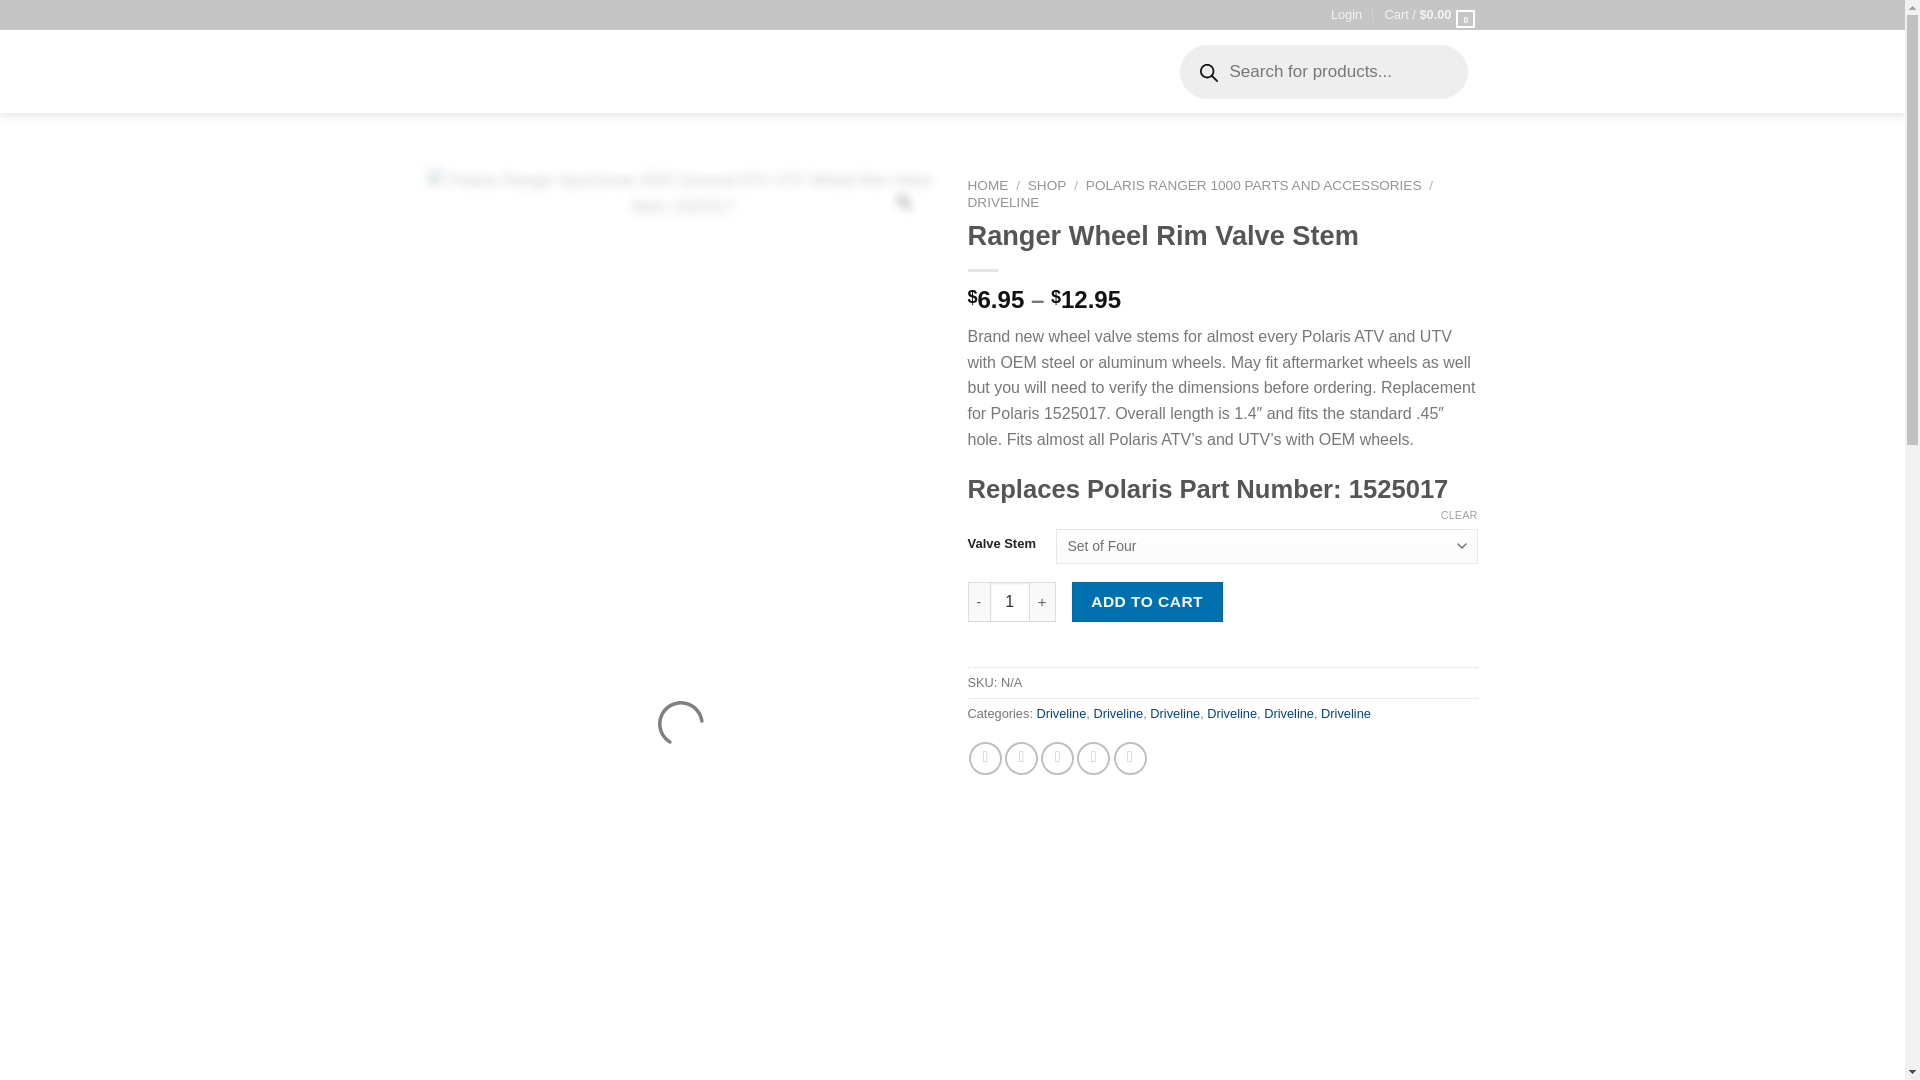 This screenshot has height=1080, width=1920. What do you see at coordinates (1047, 186) in the screenshot?
I see `SHOP` at bounding box center [1047, 186].